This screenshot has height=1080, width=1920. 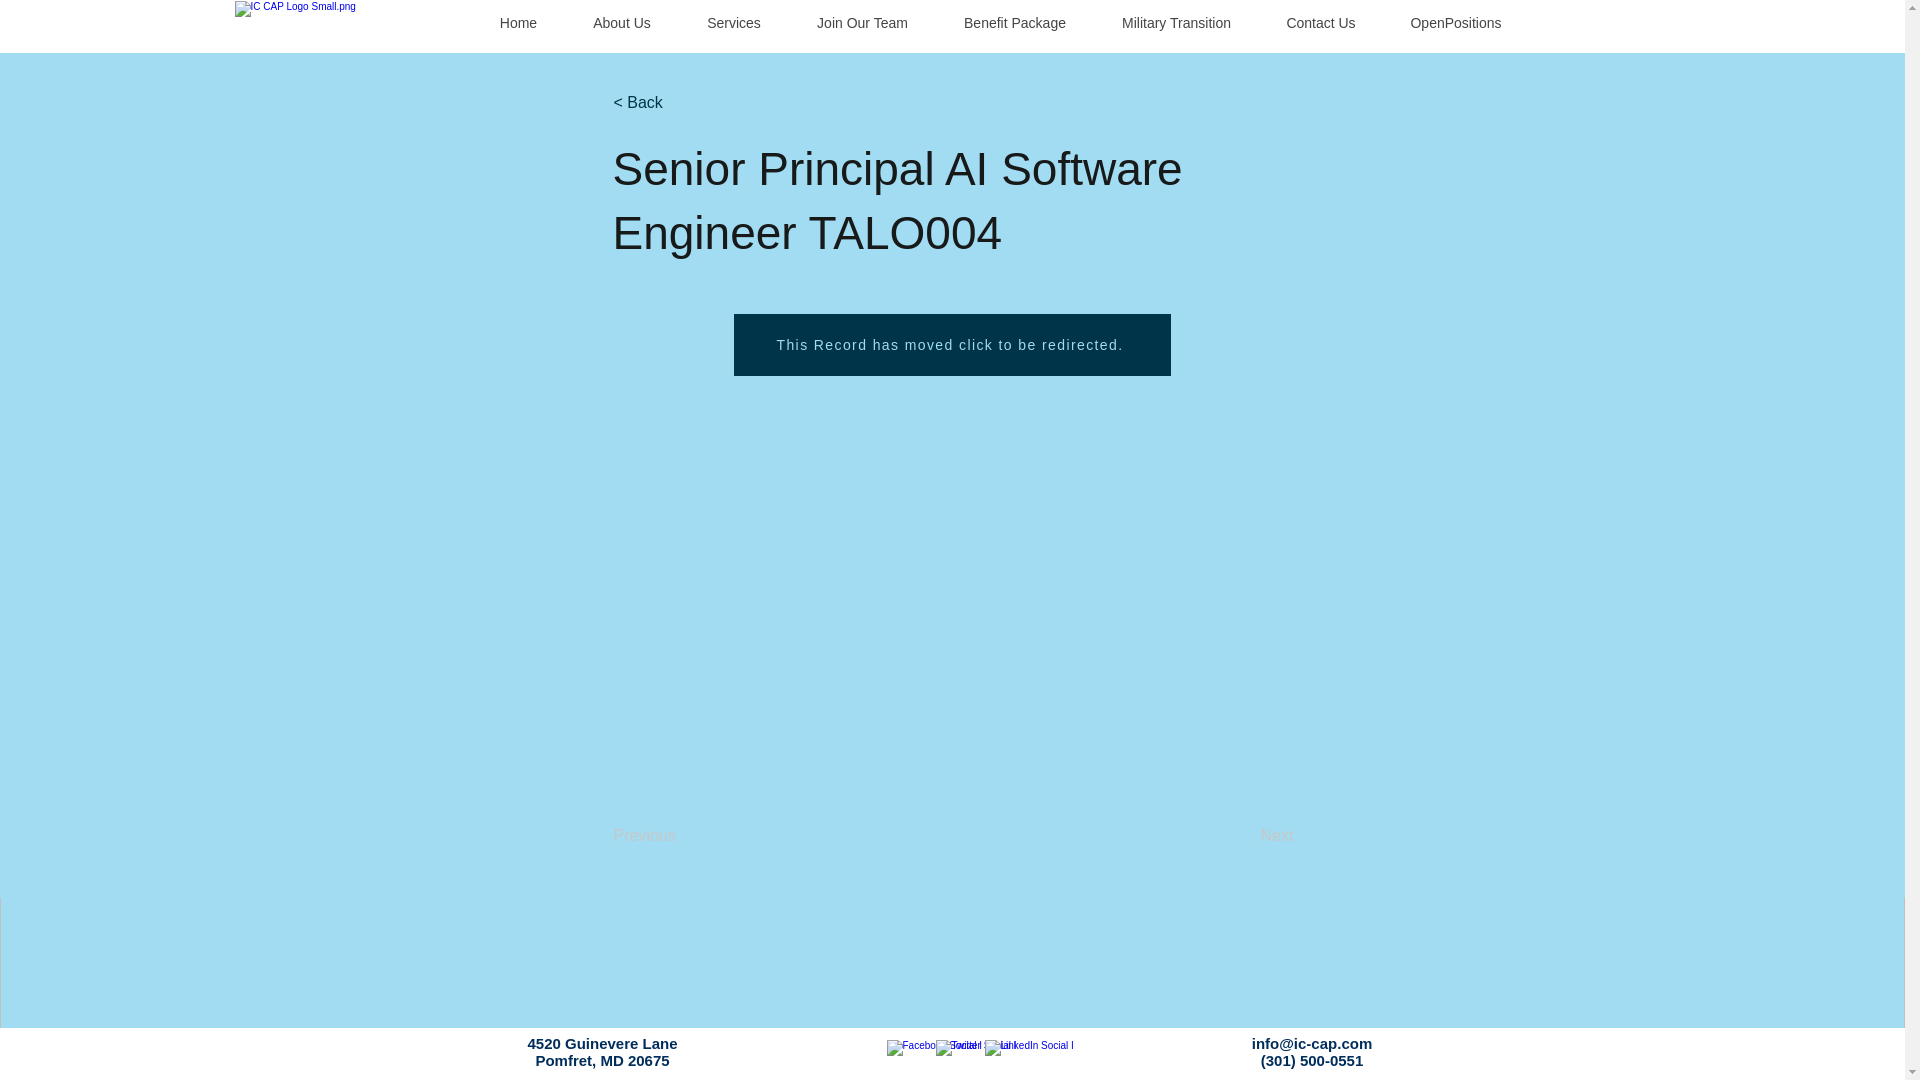 What do you see at coordinates (1320, 24) in the screenshot?
I see `Contact Us` at bounding box center [1320, 24].